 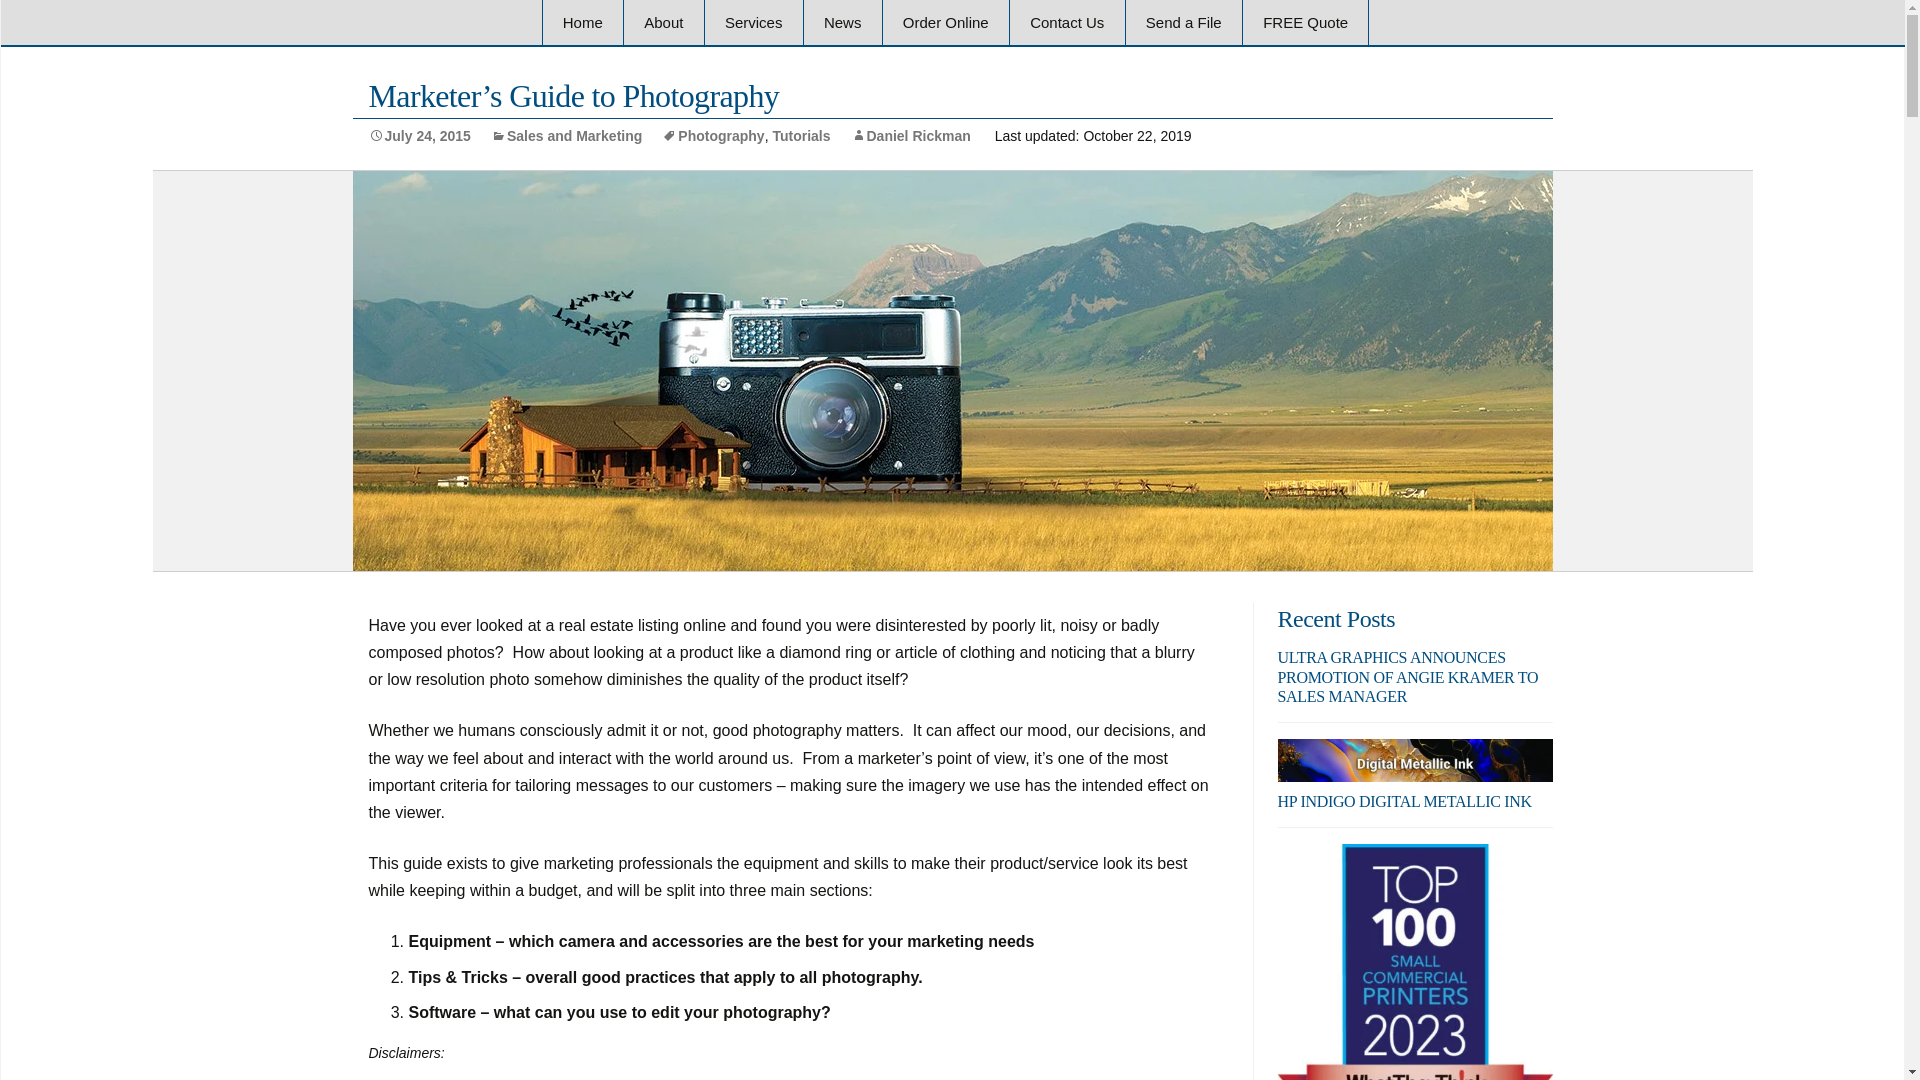 I want to click on Send a File, so click(x=1184, y=22).